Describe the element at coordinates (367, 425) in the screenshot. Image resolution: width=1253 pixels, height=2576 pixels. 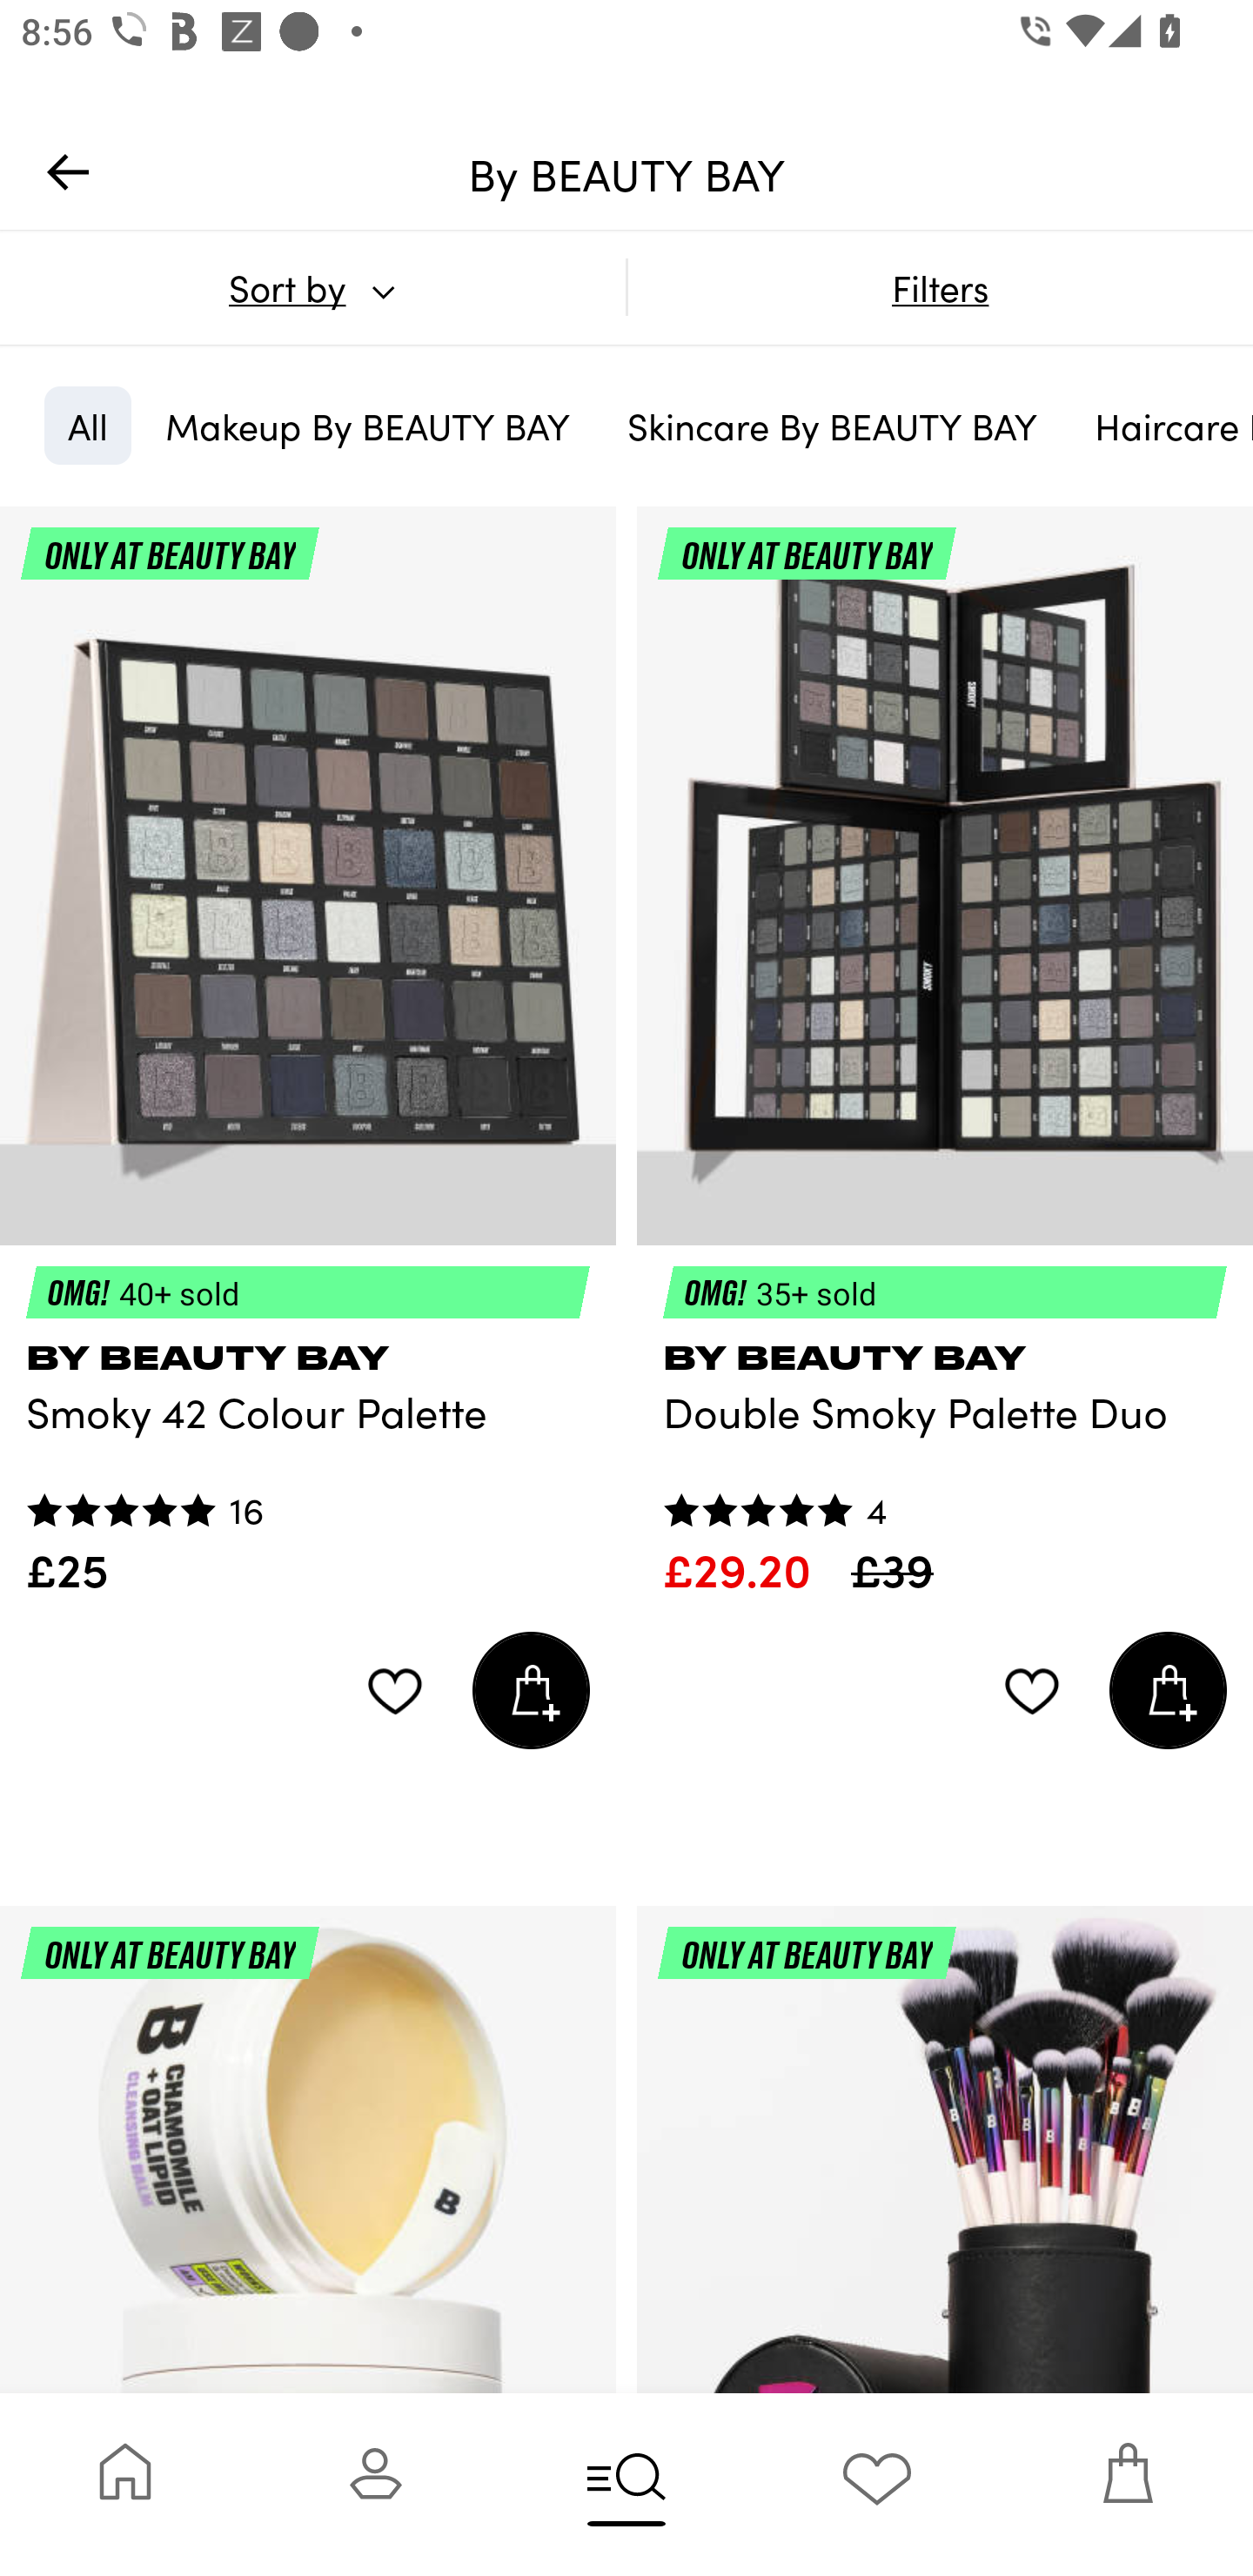
I see `Makeup By BEAUTY BAY` at that location.